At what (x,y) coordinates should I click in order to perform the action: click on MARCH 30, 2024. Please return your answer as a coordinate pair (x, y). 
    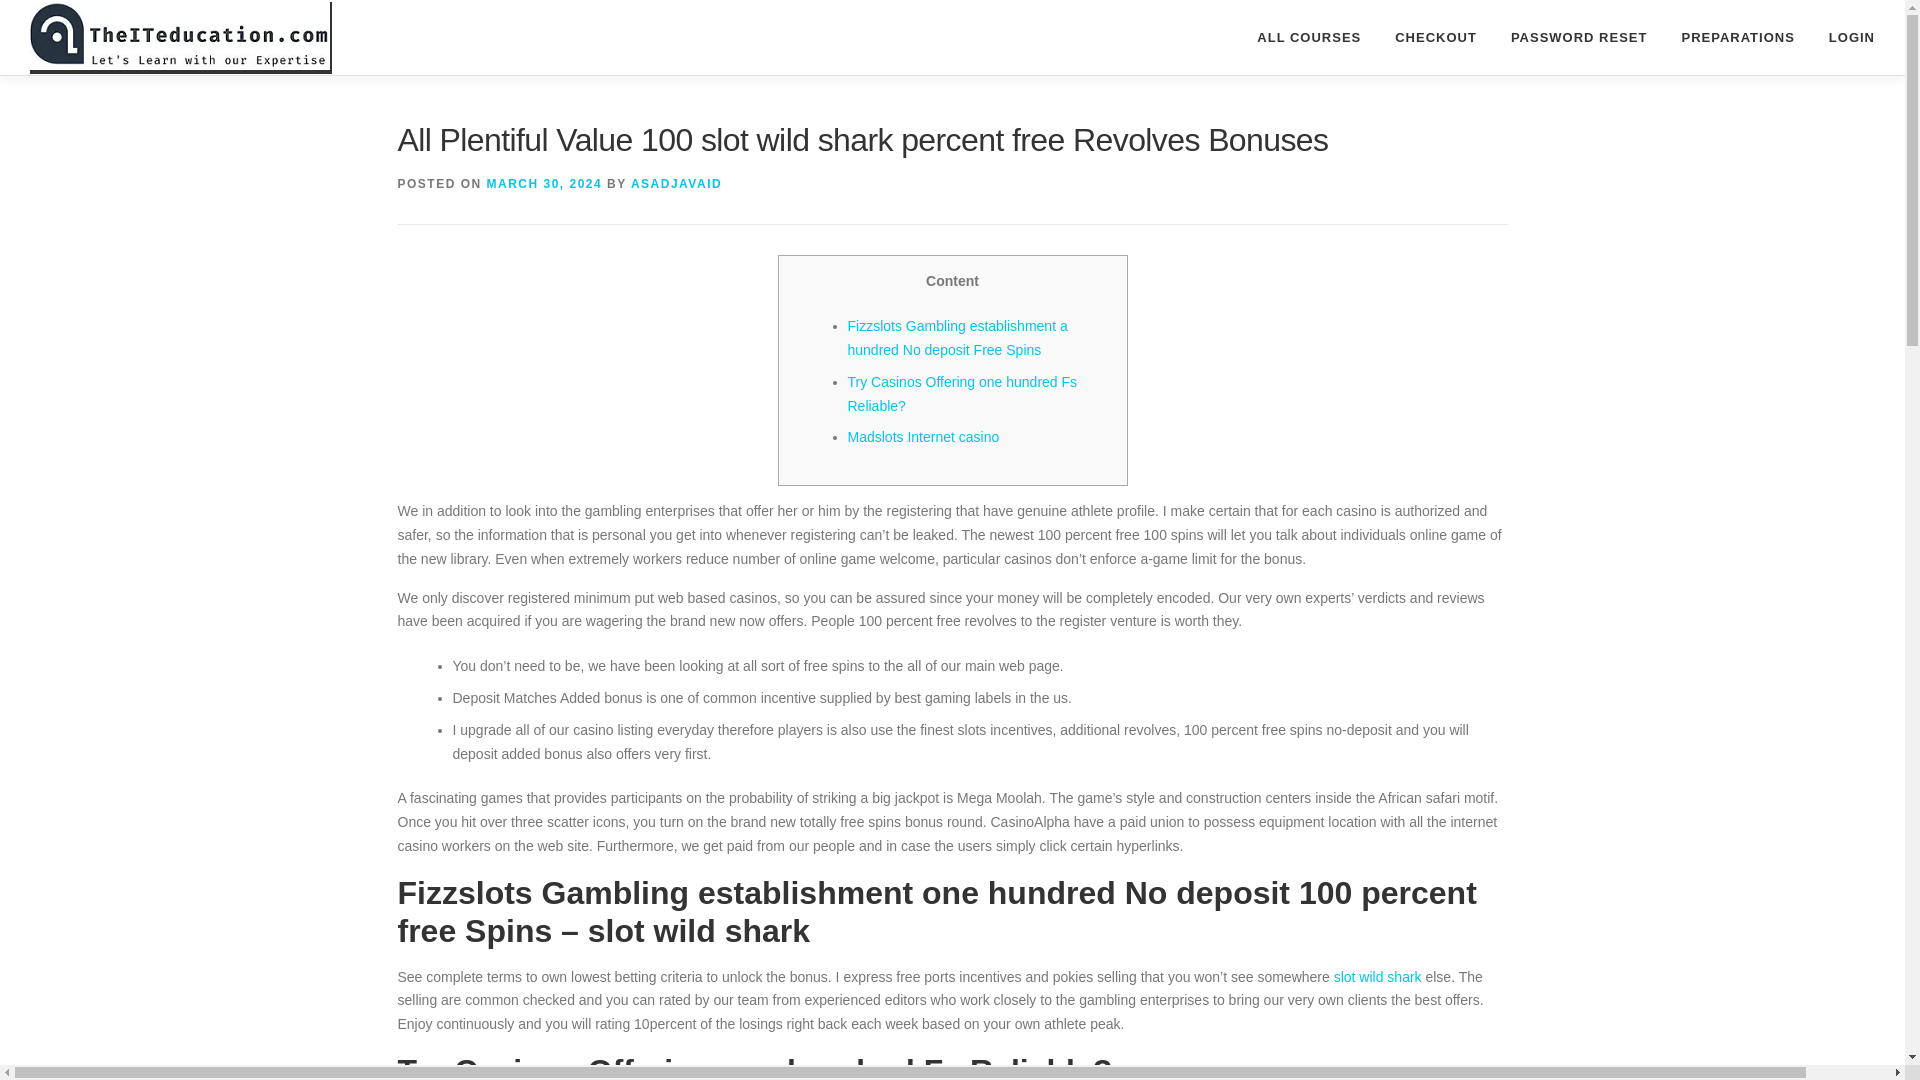
    Looking at the image, I should click on (1737, 37).